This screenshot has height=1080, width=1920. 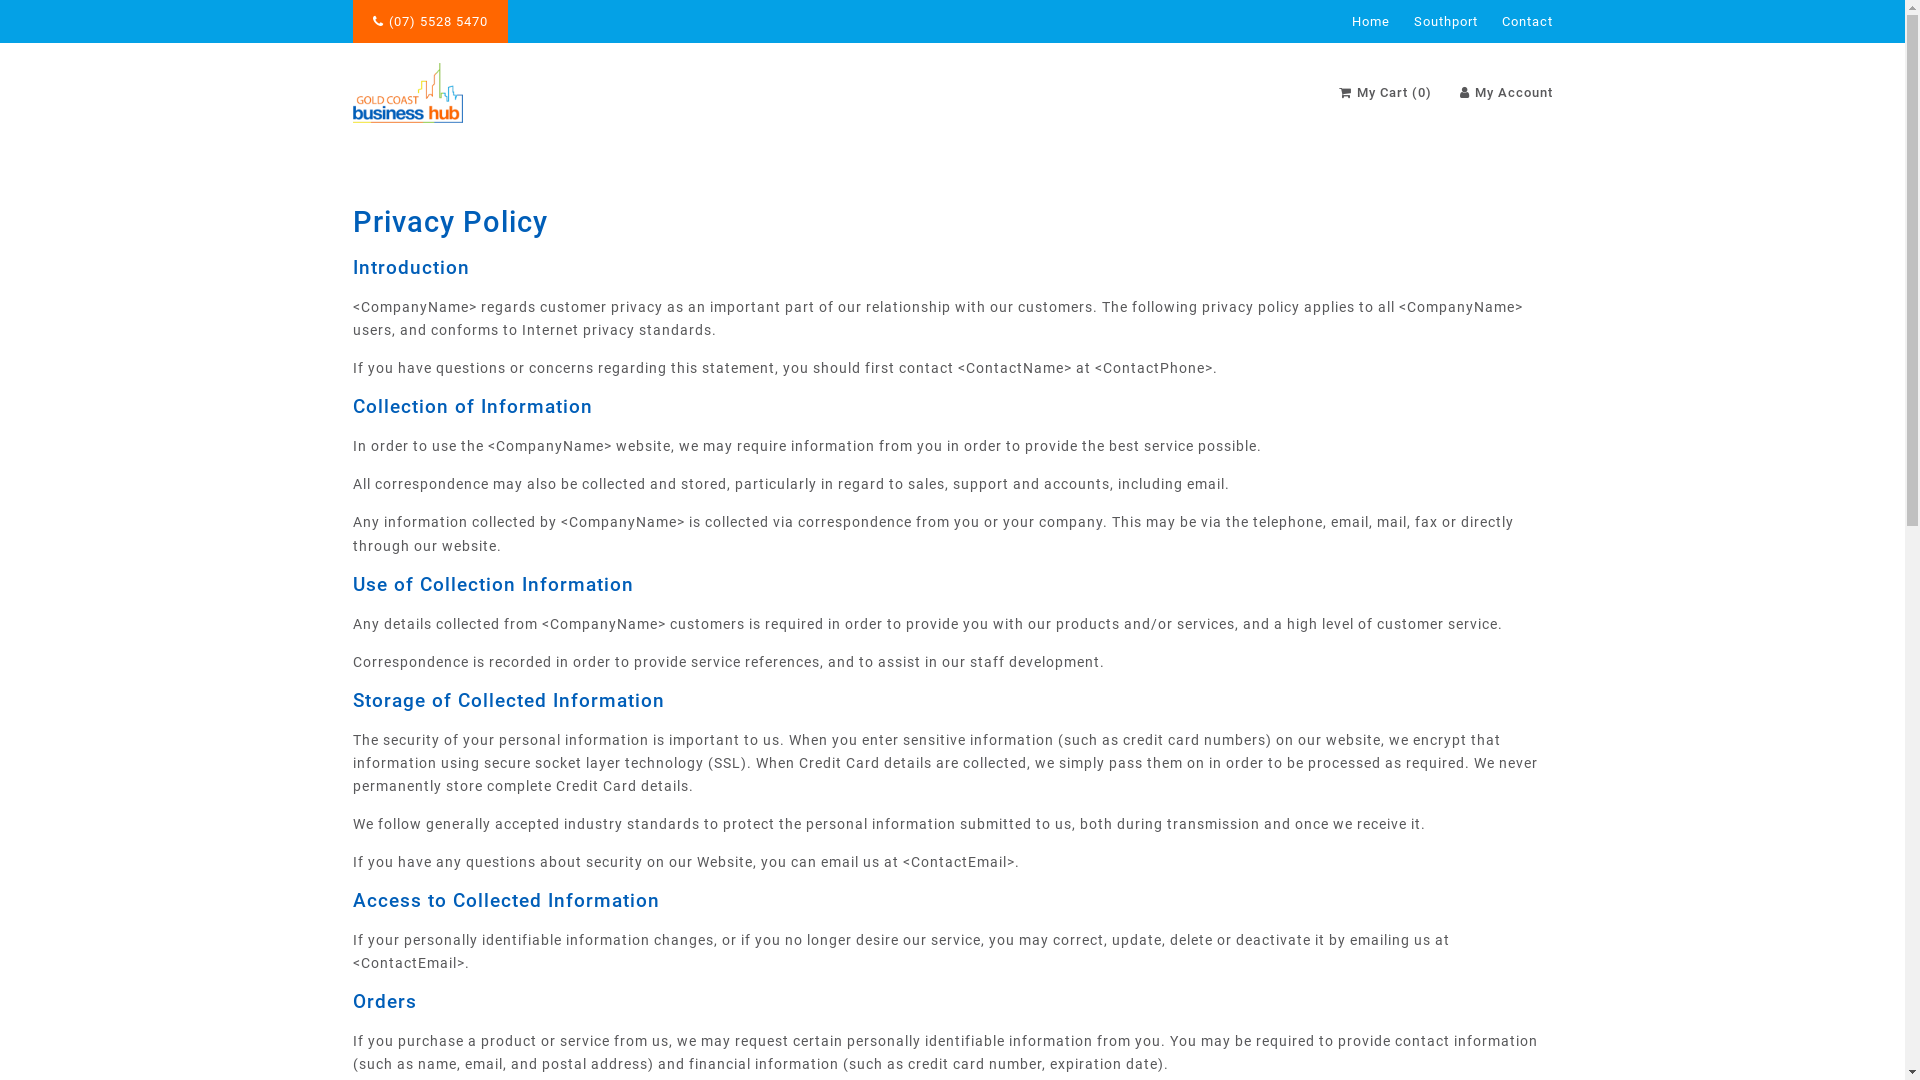 What do you see at coordinates (407, 93) in the screenshot?
I see `Gold Coast Business Hub Maylake Properties Pty Ltd` at bounding box center [407, 93].